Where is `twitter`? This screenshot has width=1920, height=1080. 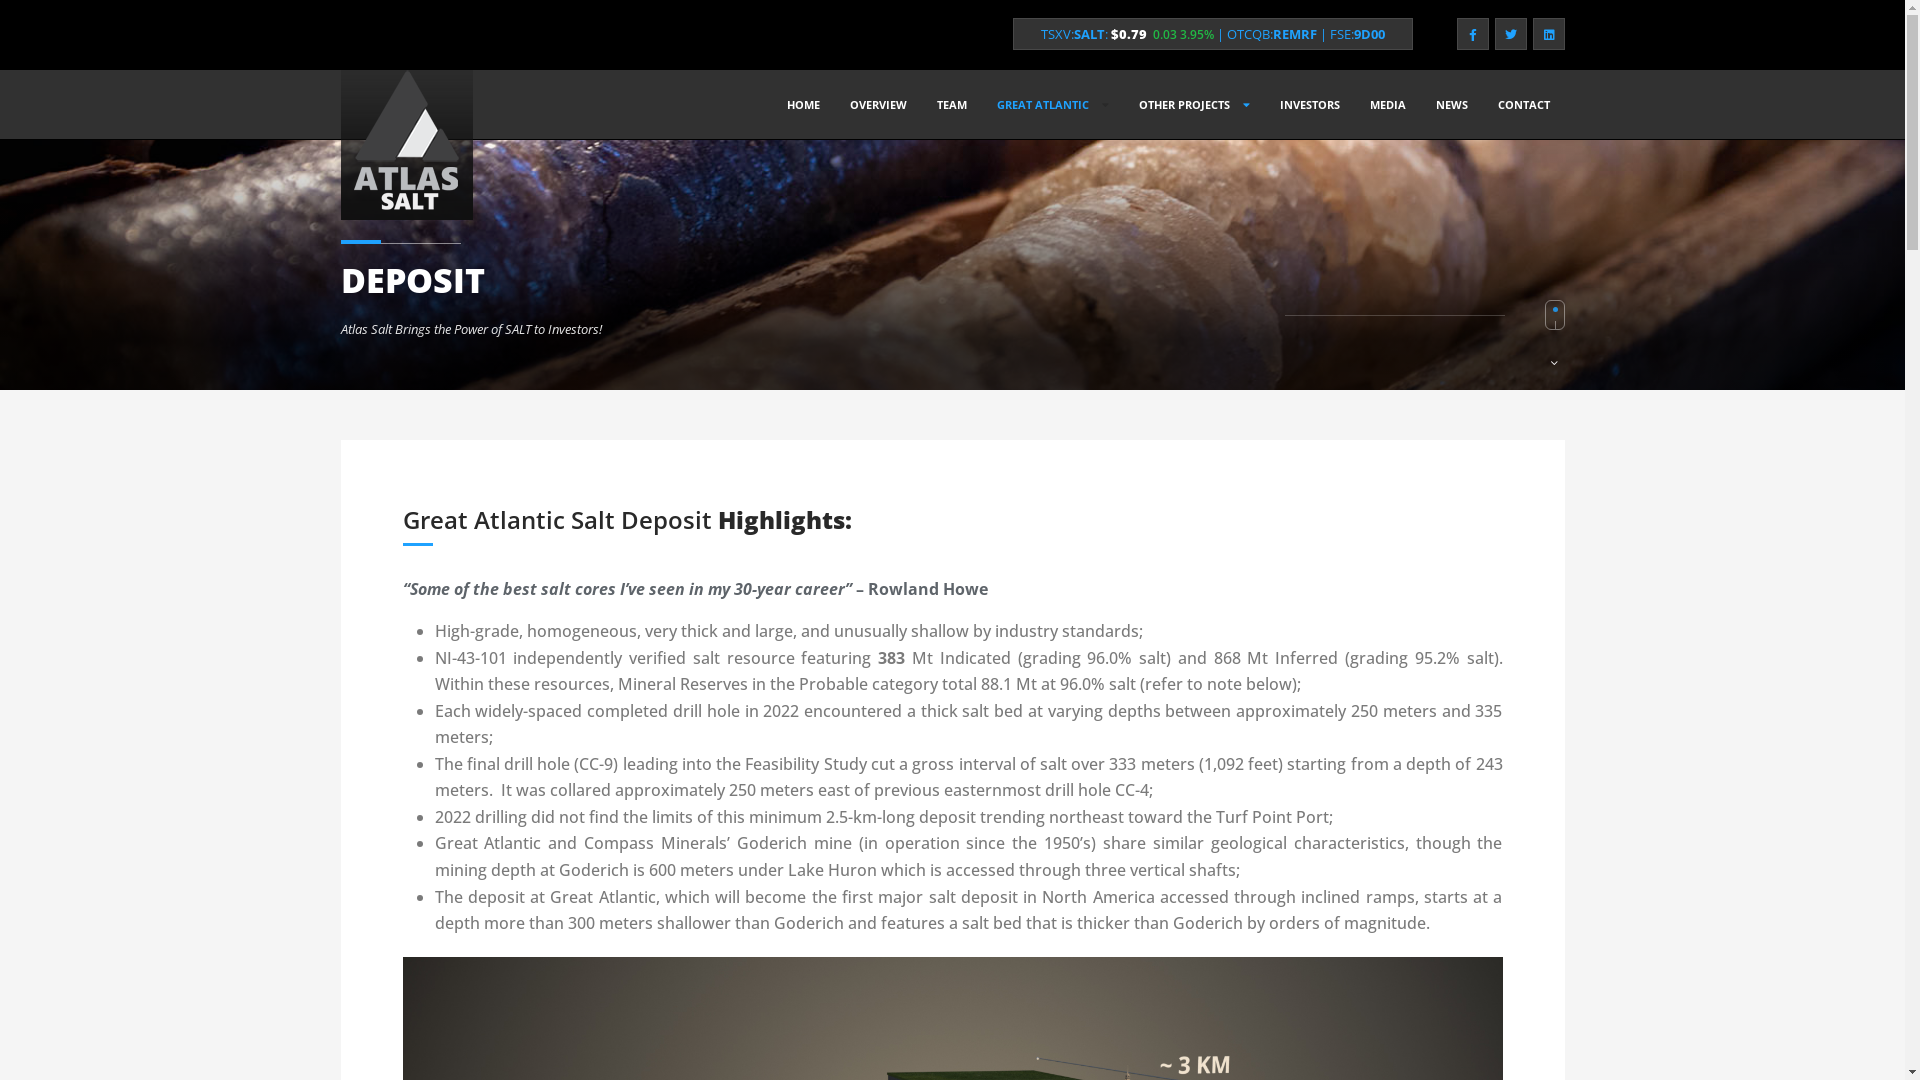
twitter is located at coordinates (1510, 34).